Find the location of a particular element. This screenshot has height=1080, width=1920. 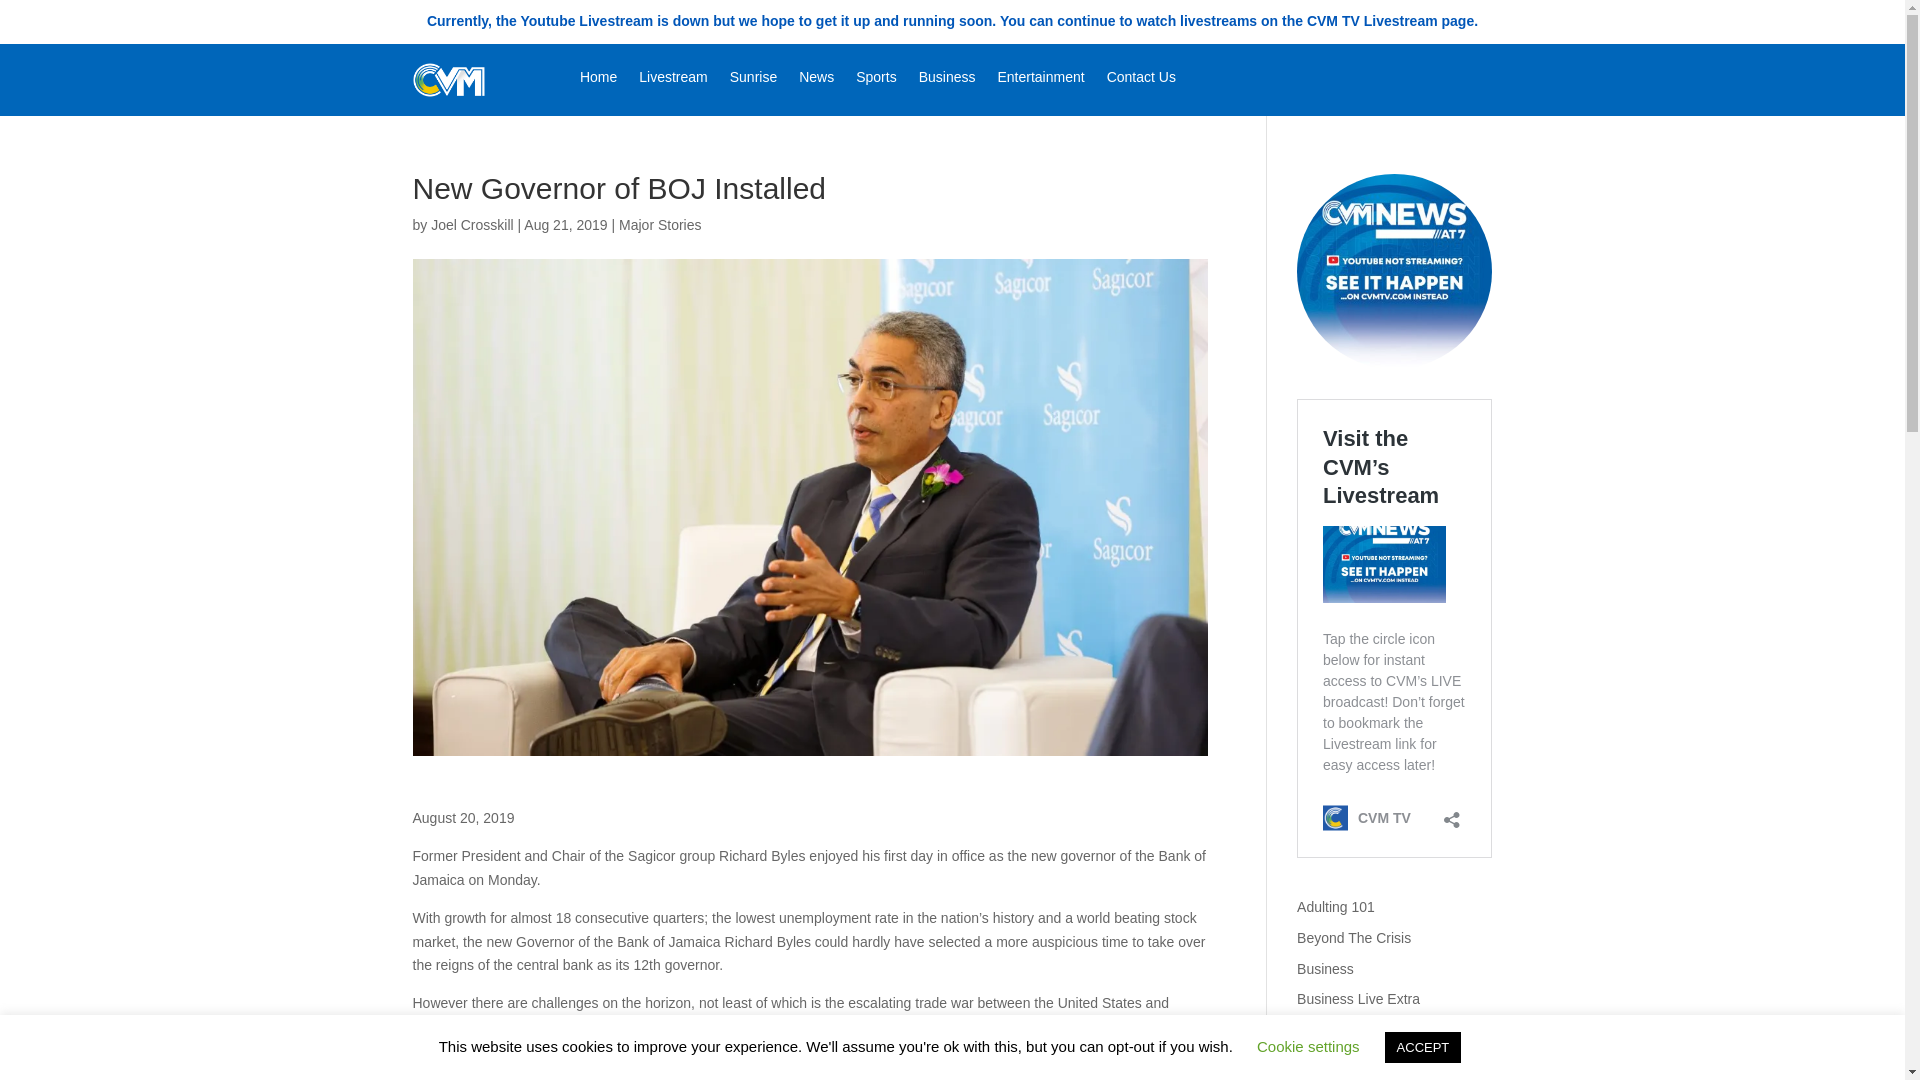

Business is located at coordinates (947, 80).